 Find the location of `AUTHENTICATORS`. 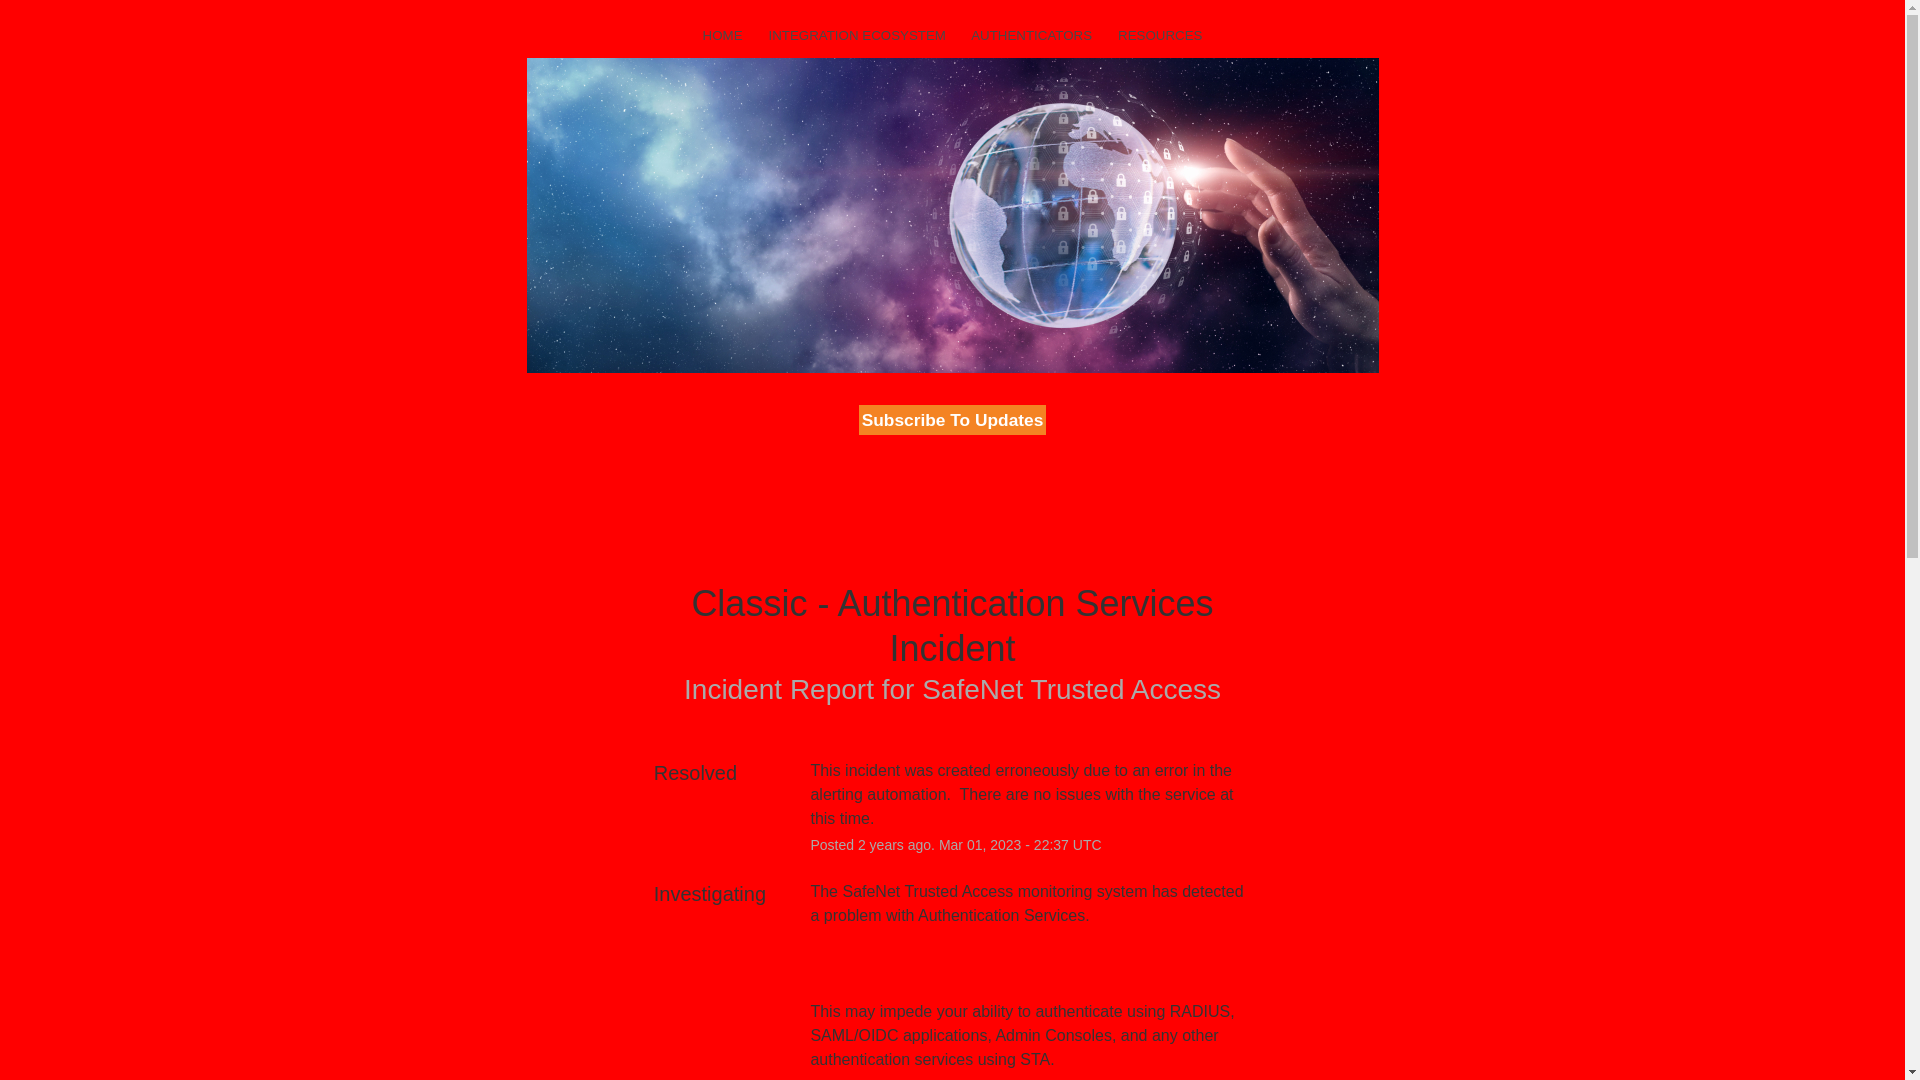

AUTHENTICATORS is located at coordinates (1032, 36).